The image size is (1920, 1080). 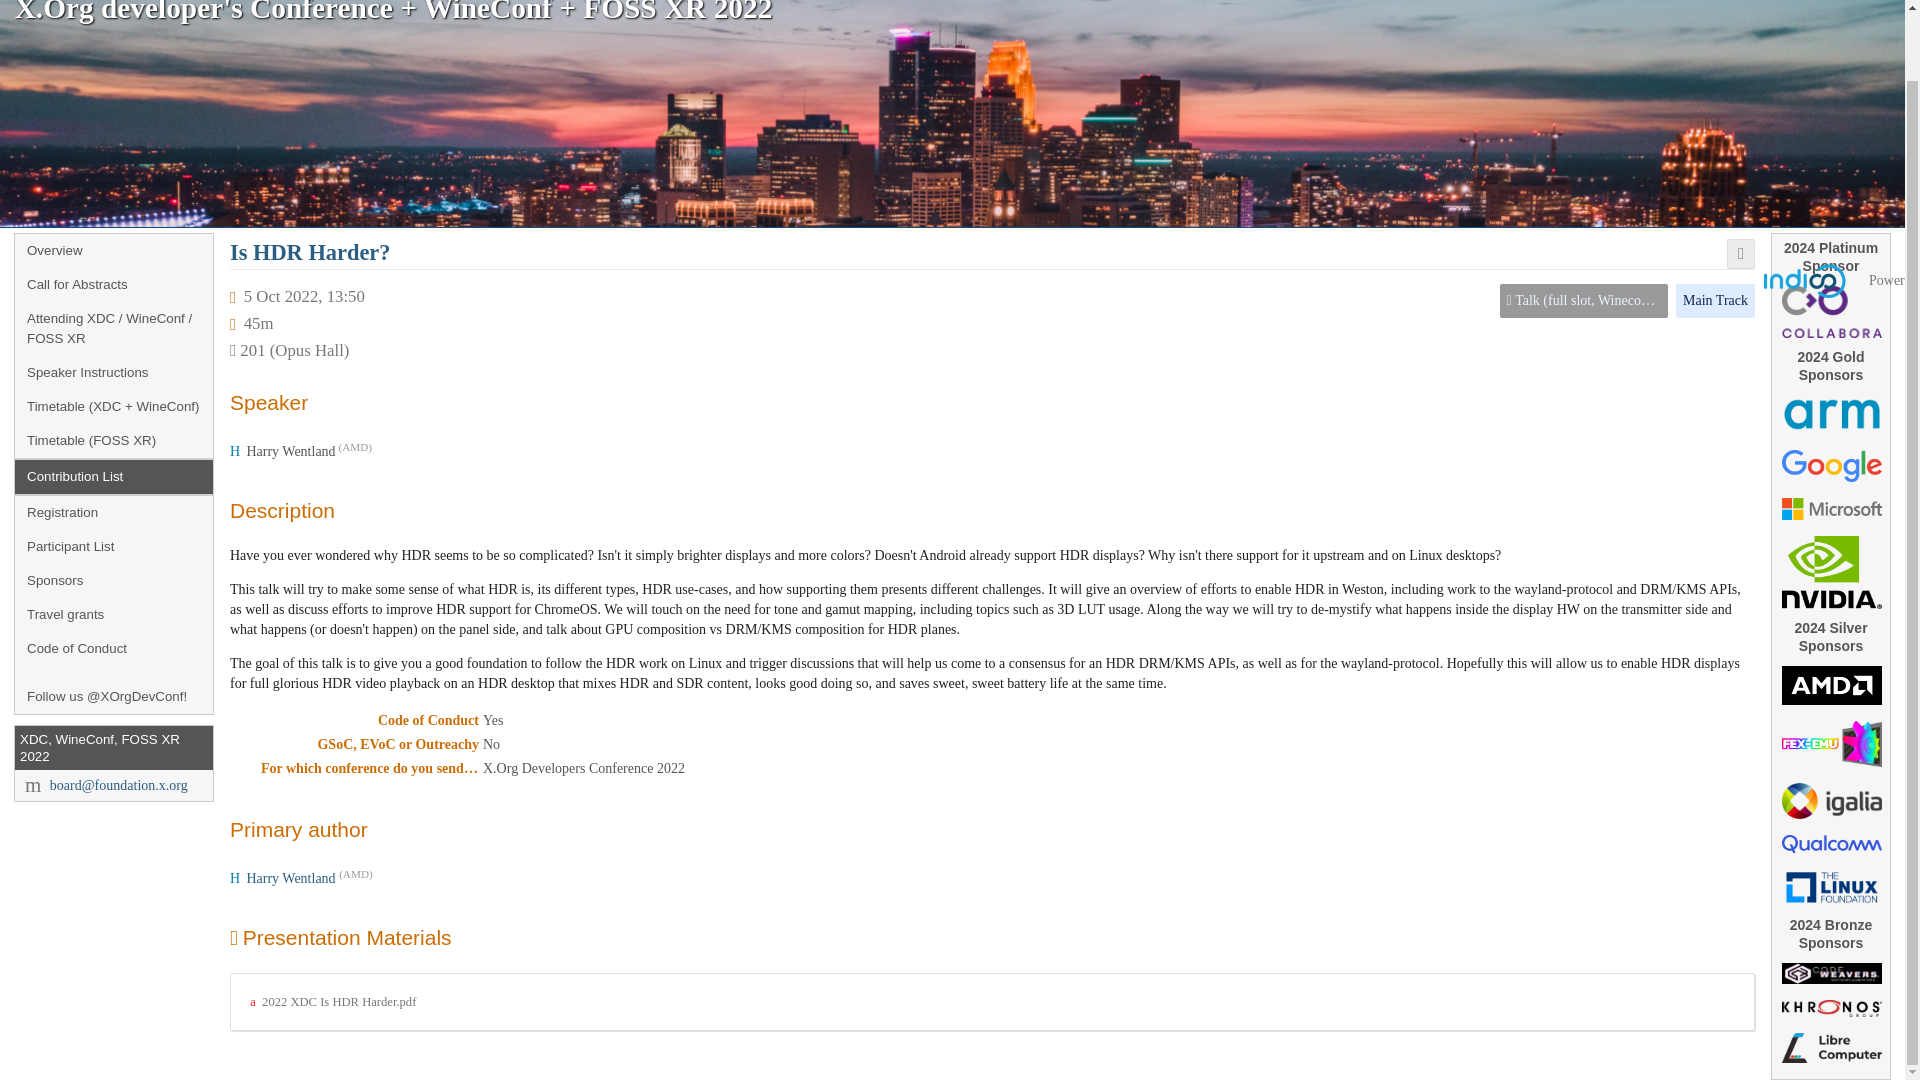 I want to click on Duration, so click(x=258, y=323).